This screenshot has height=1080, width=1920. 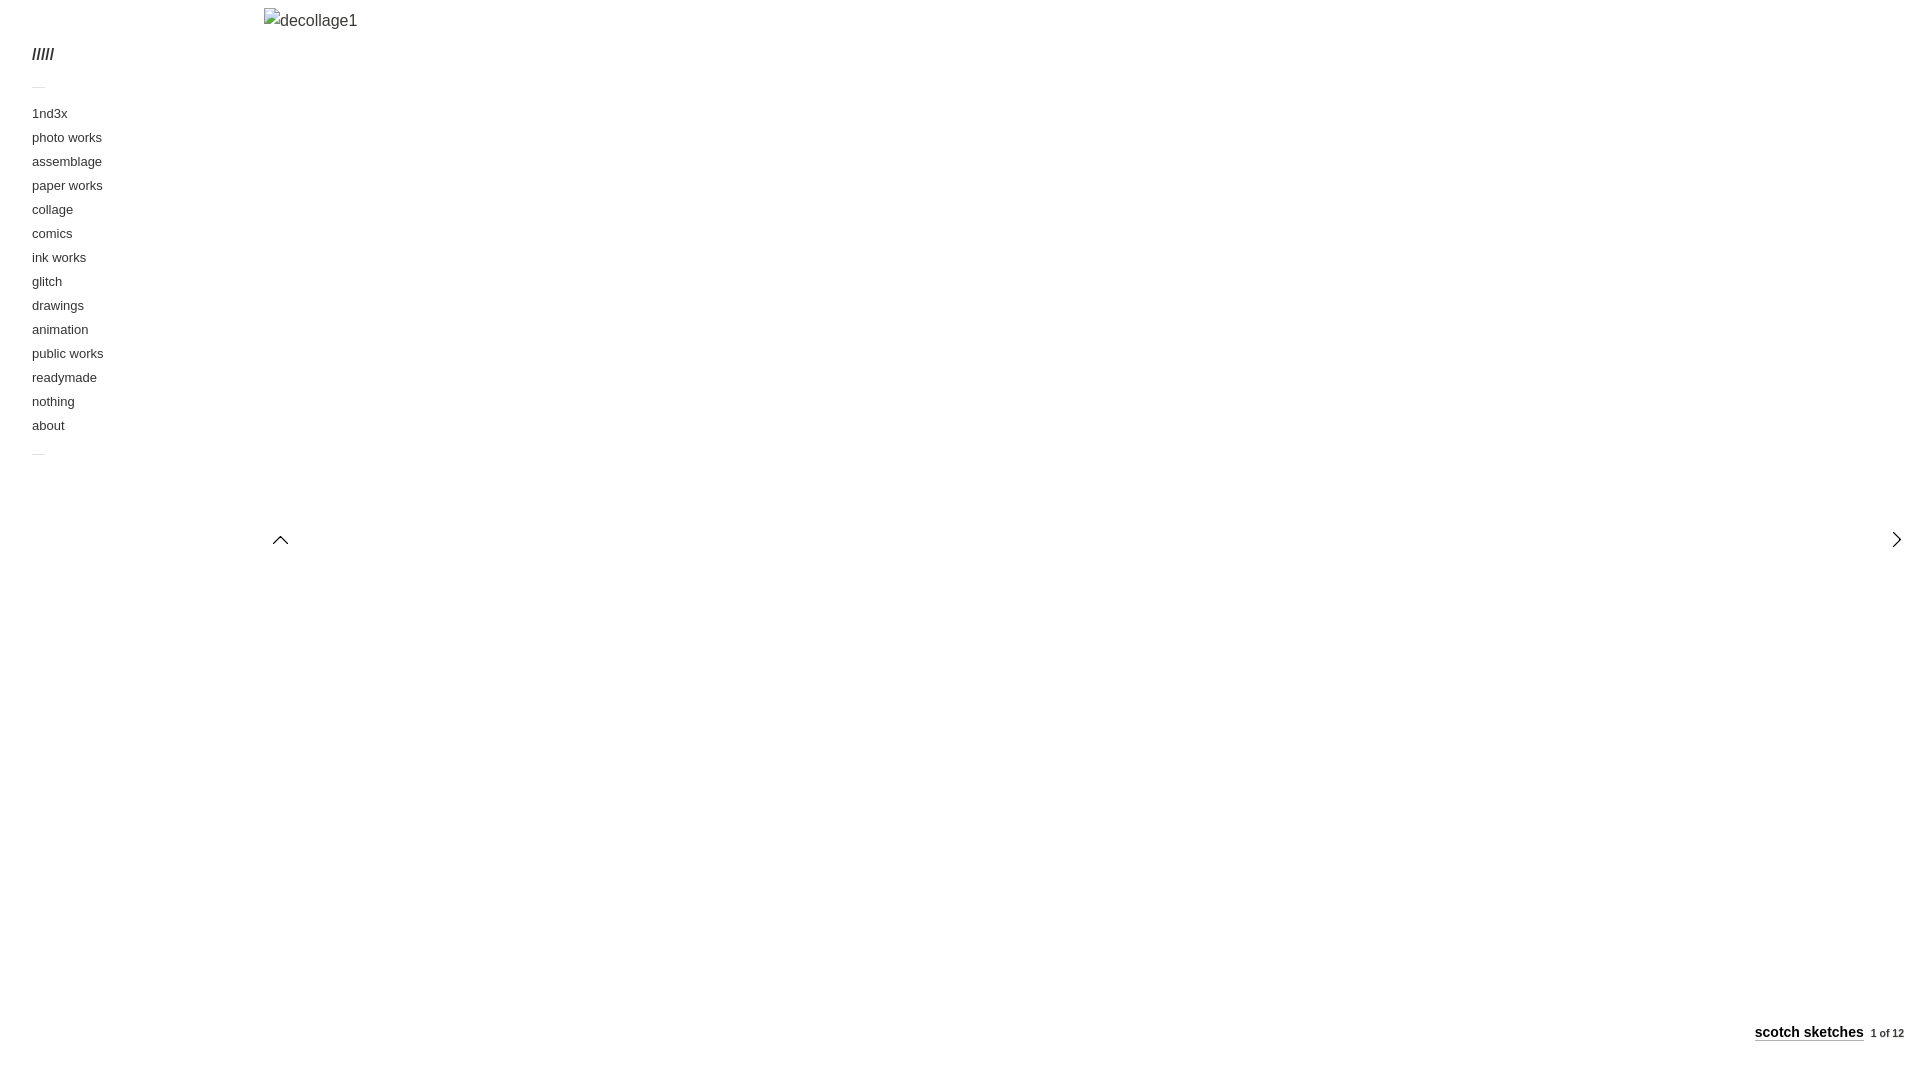 I want to click on collage, so click(x=52, y=210).